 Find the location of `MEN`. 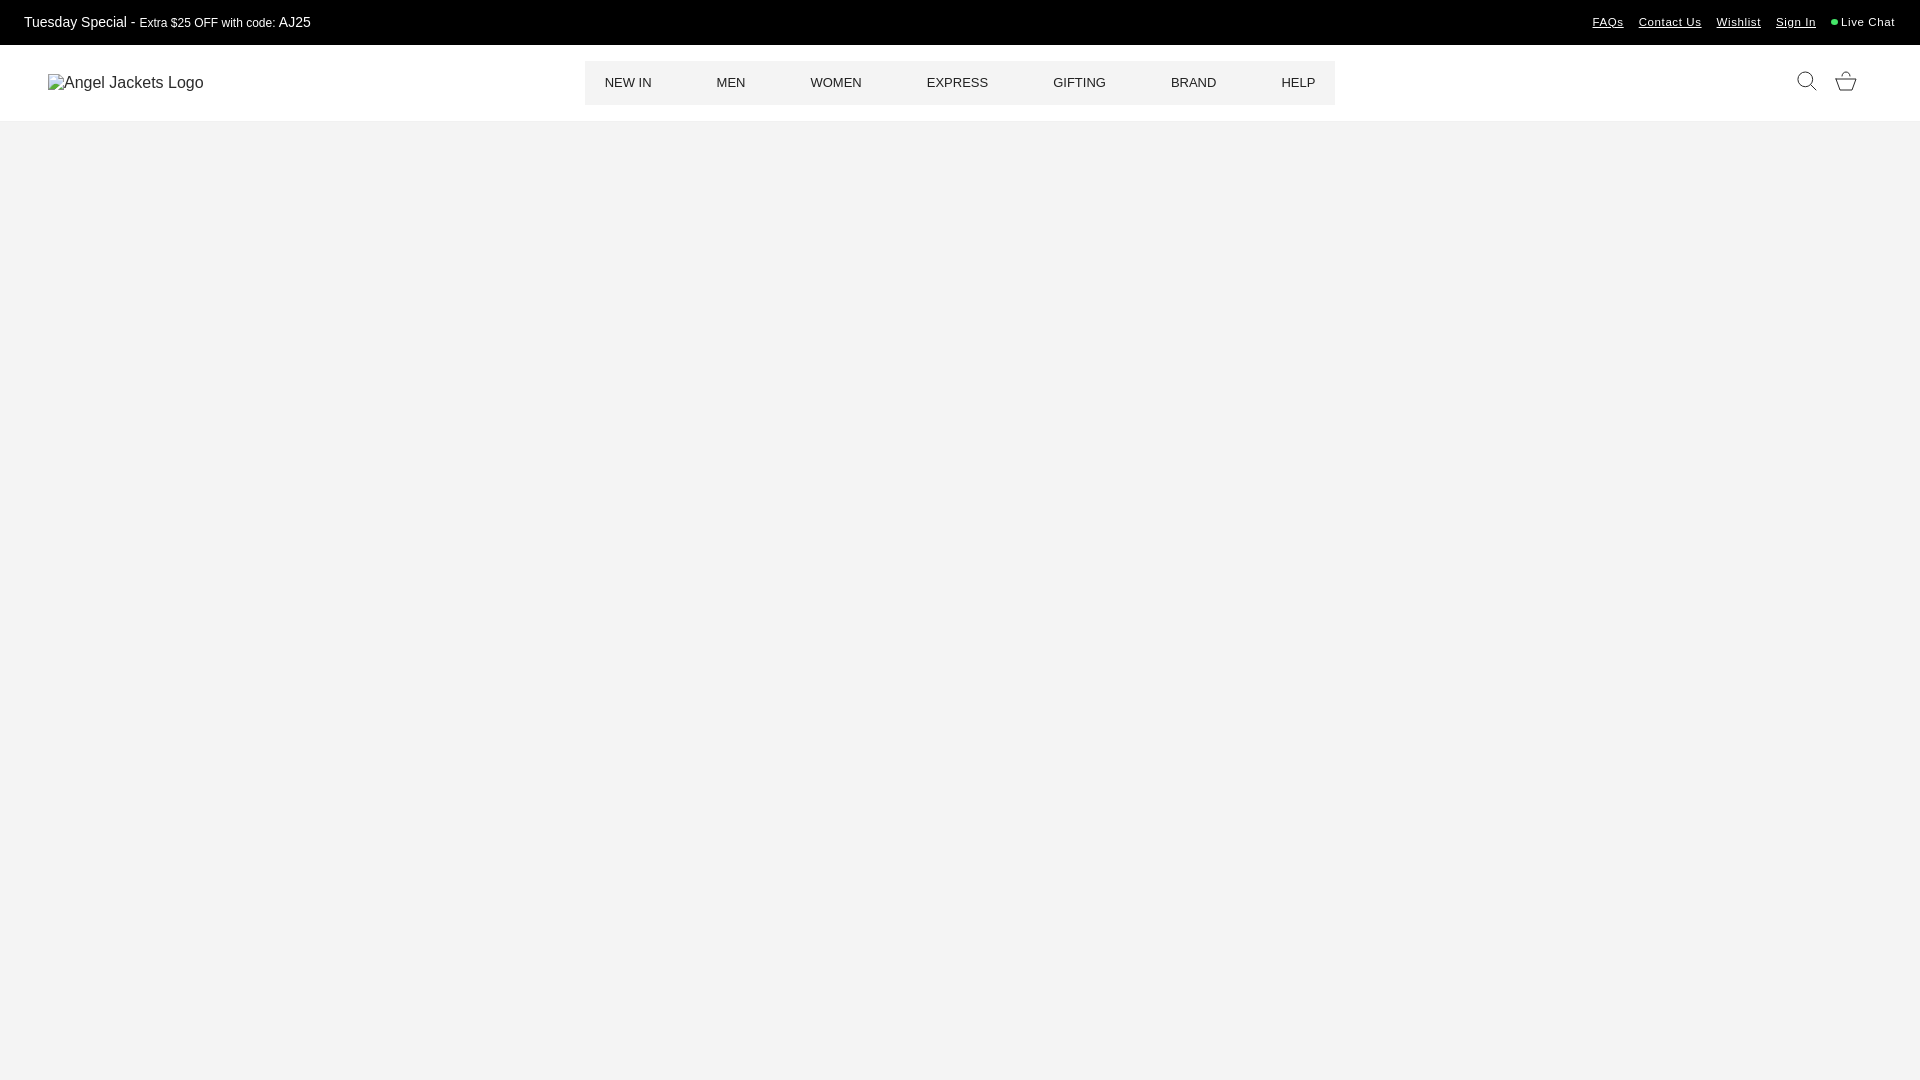

MEN is located at coordinates (731, 82).